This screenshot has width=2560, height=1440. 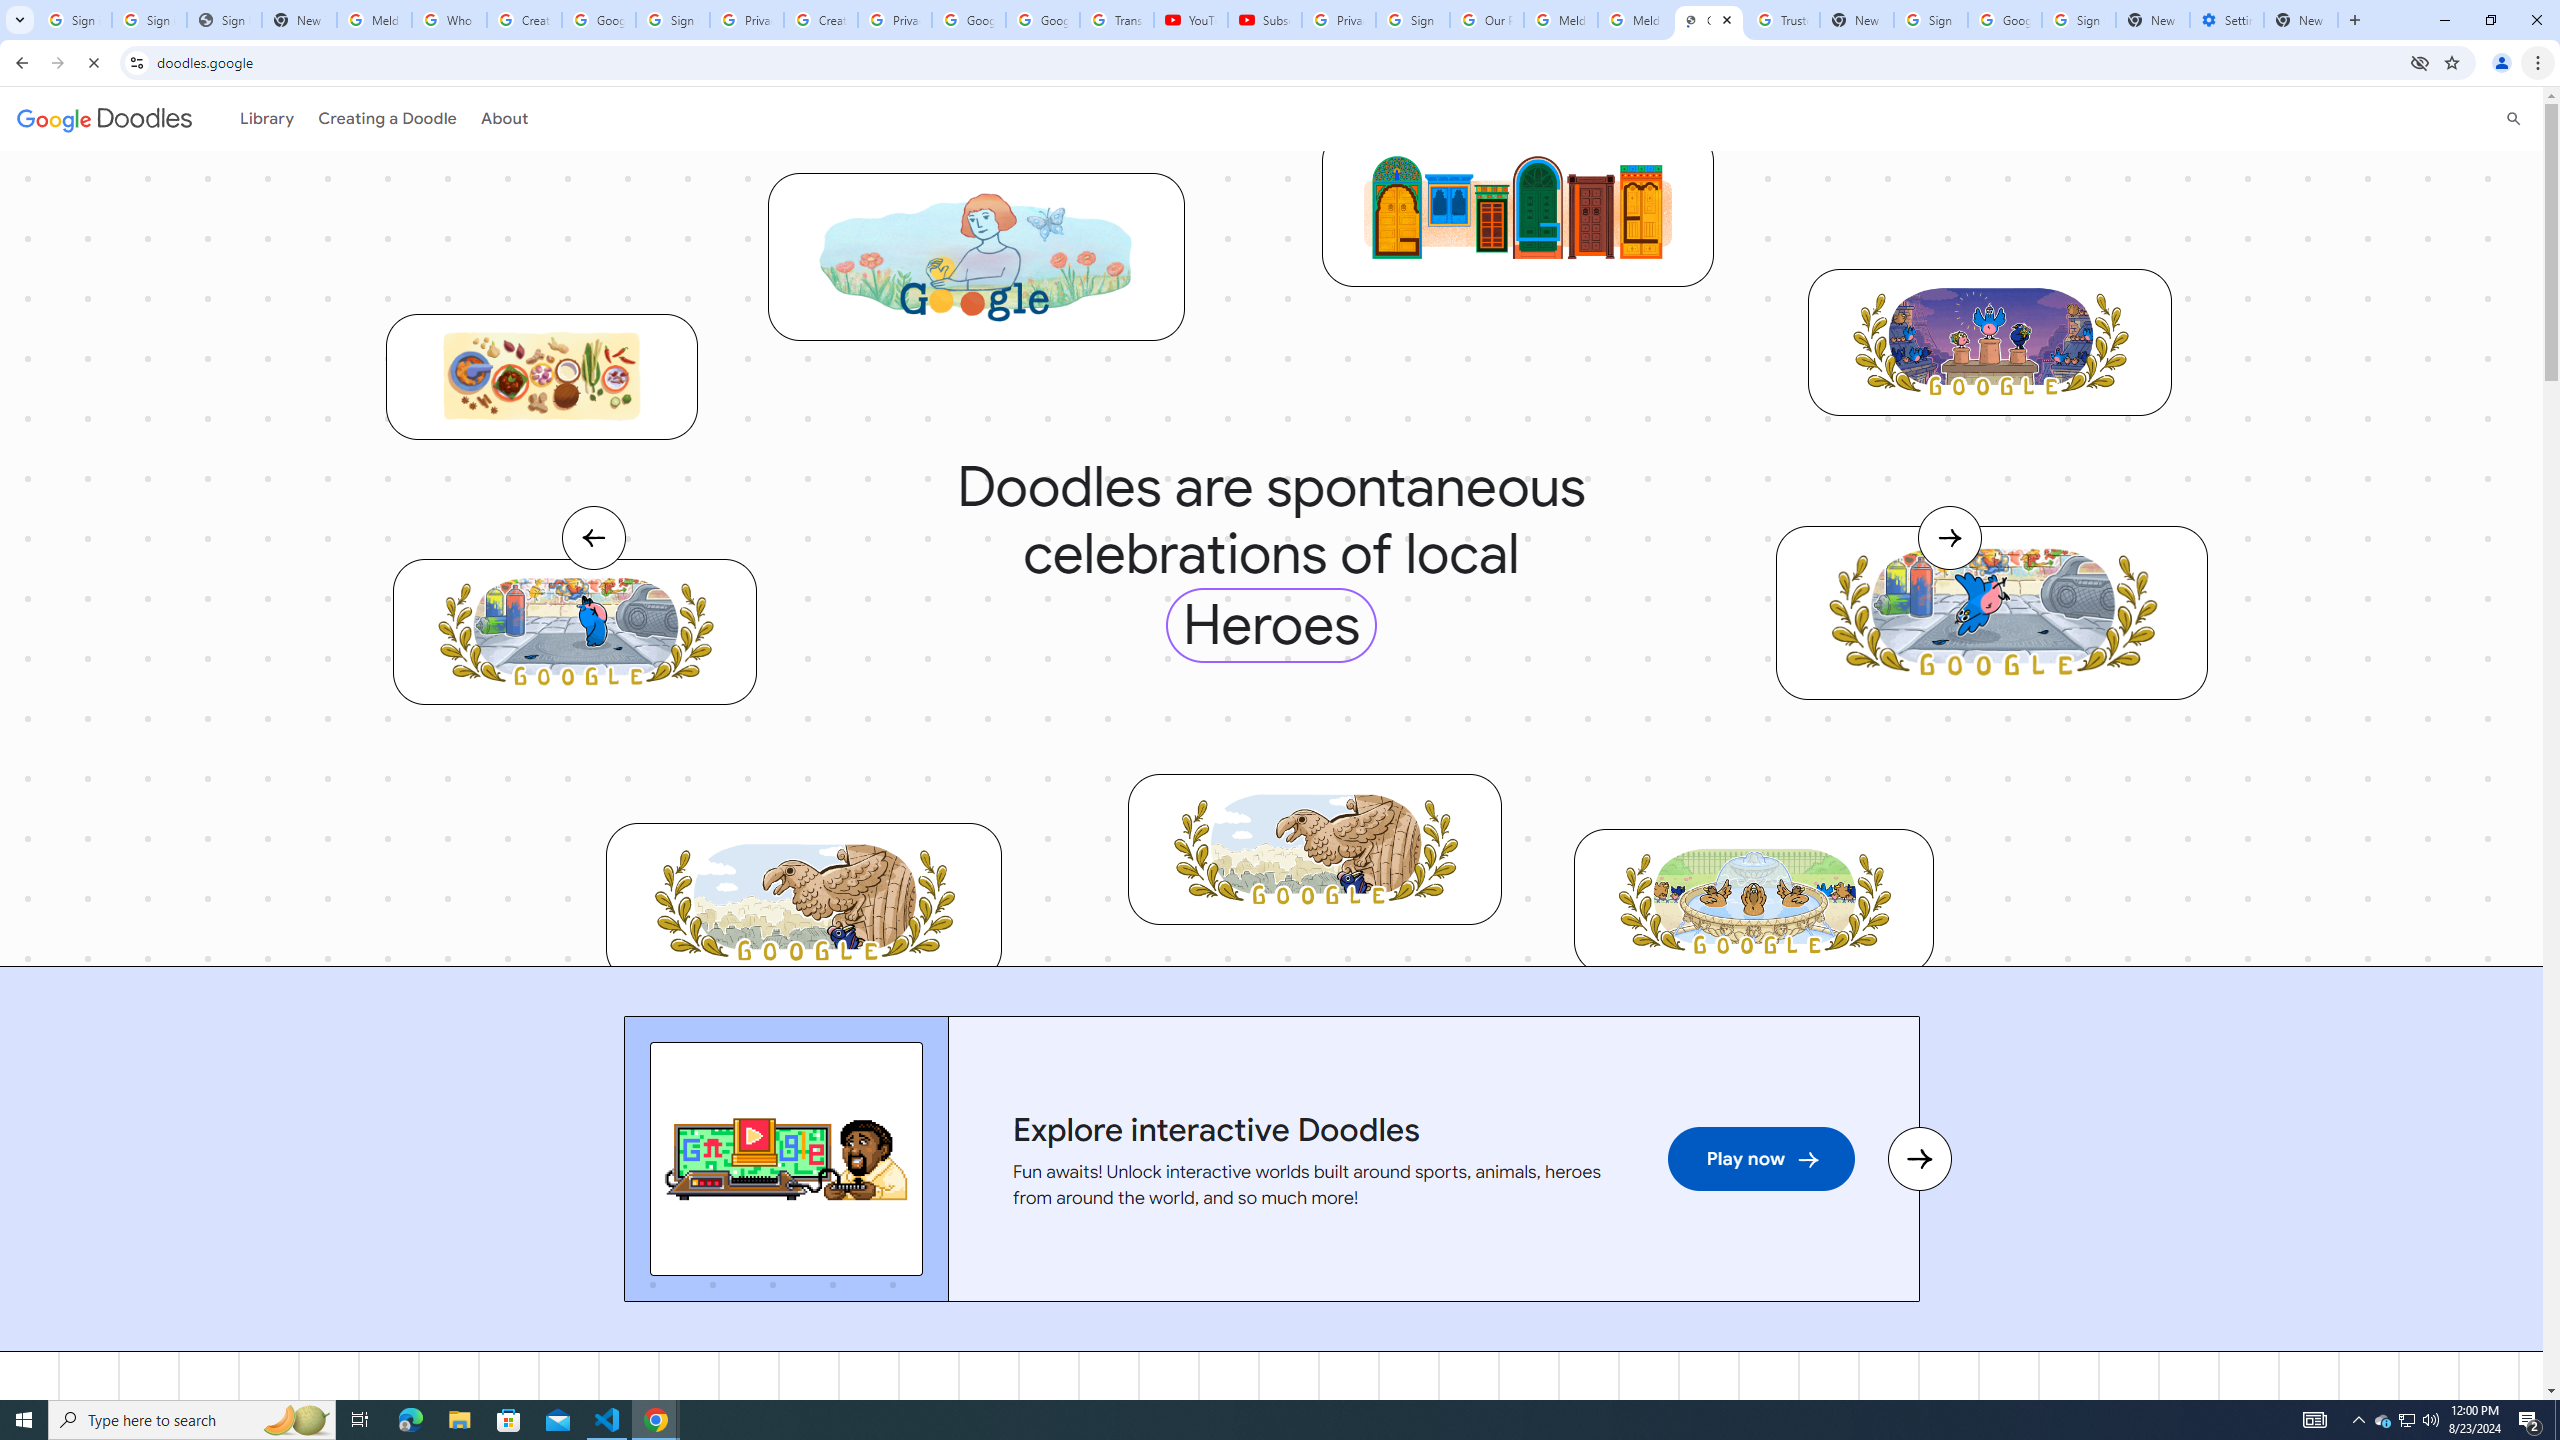 I want to click on Next slide, so click(x=1918, y=1160).